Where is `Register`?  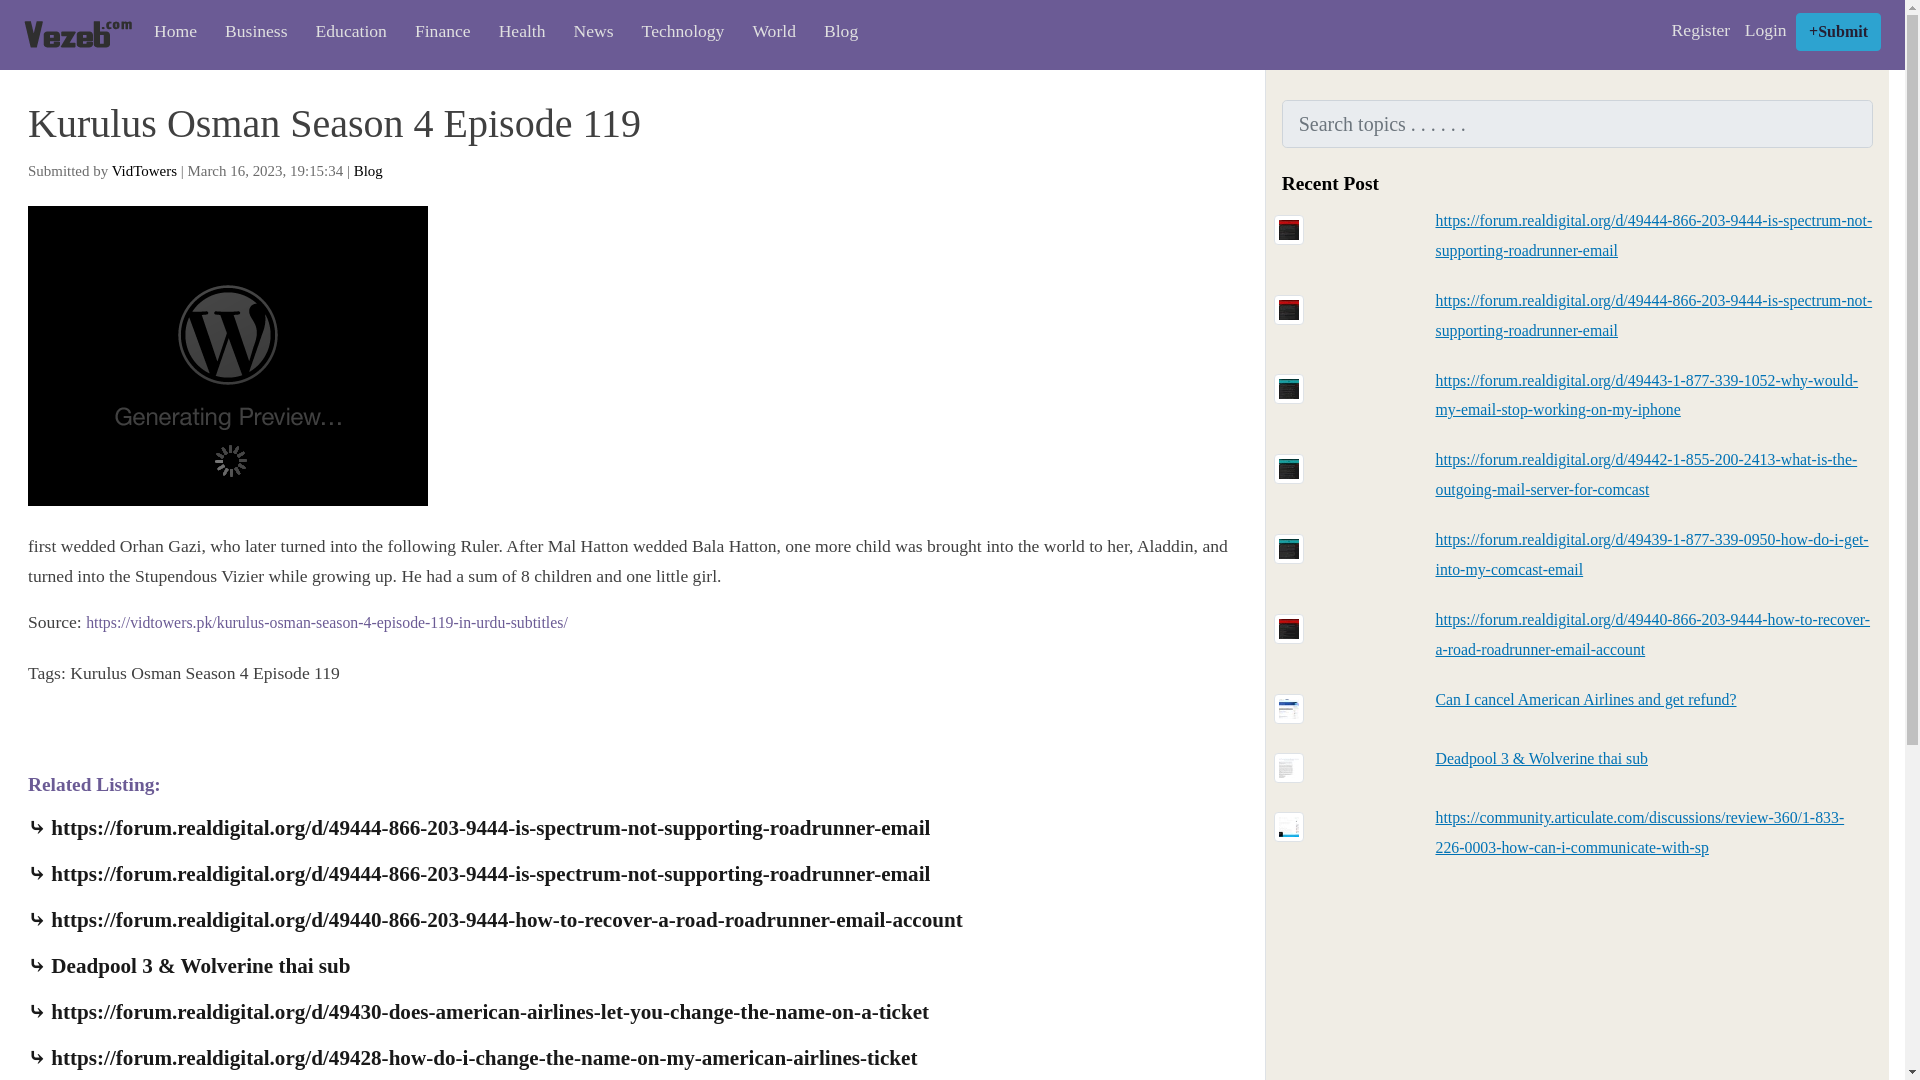 Register is located at coordinates (1700, 30).